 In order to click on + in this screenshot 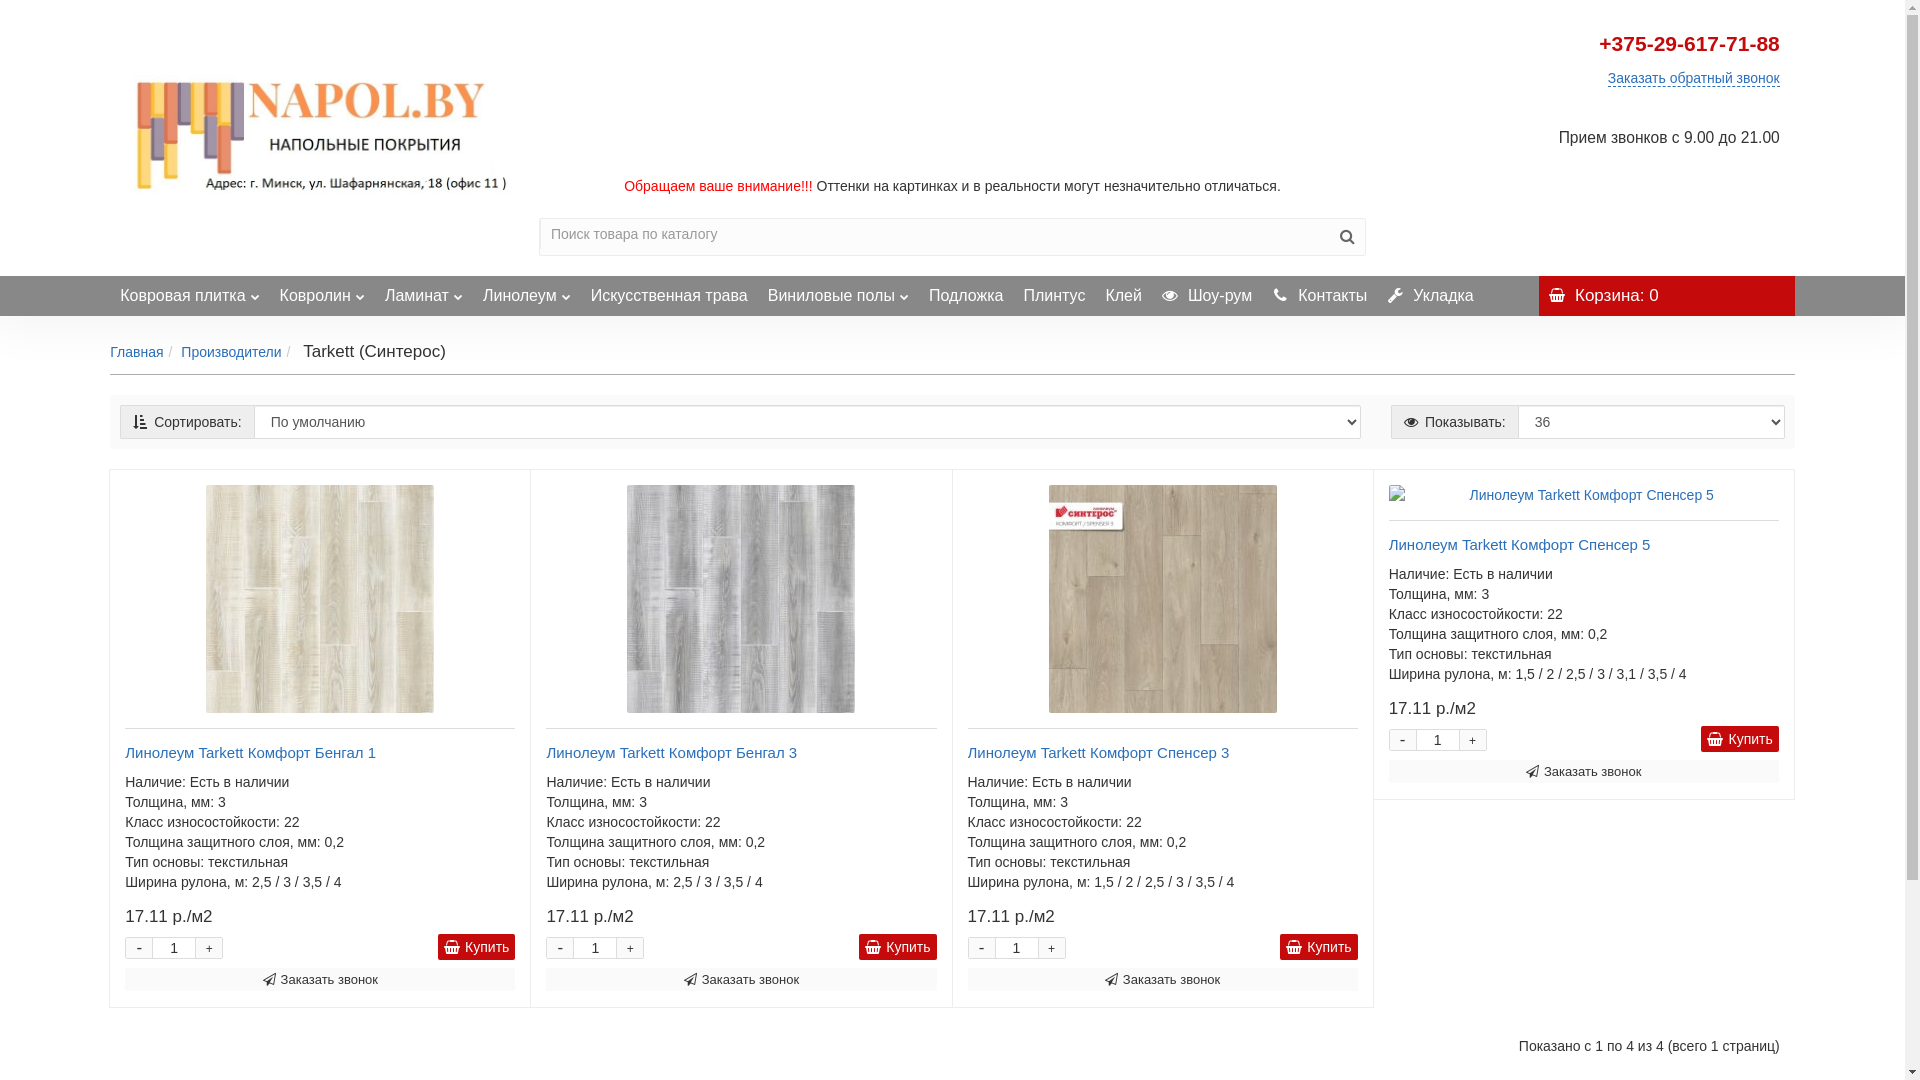, I will do `click(1473, 740)`.